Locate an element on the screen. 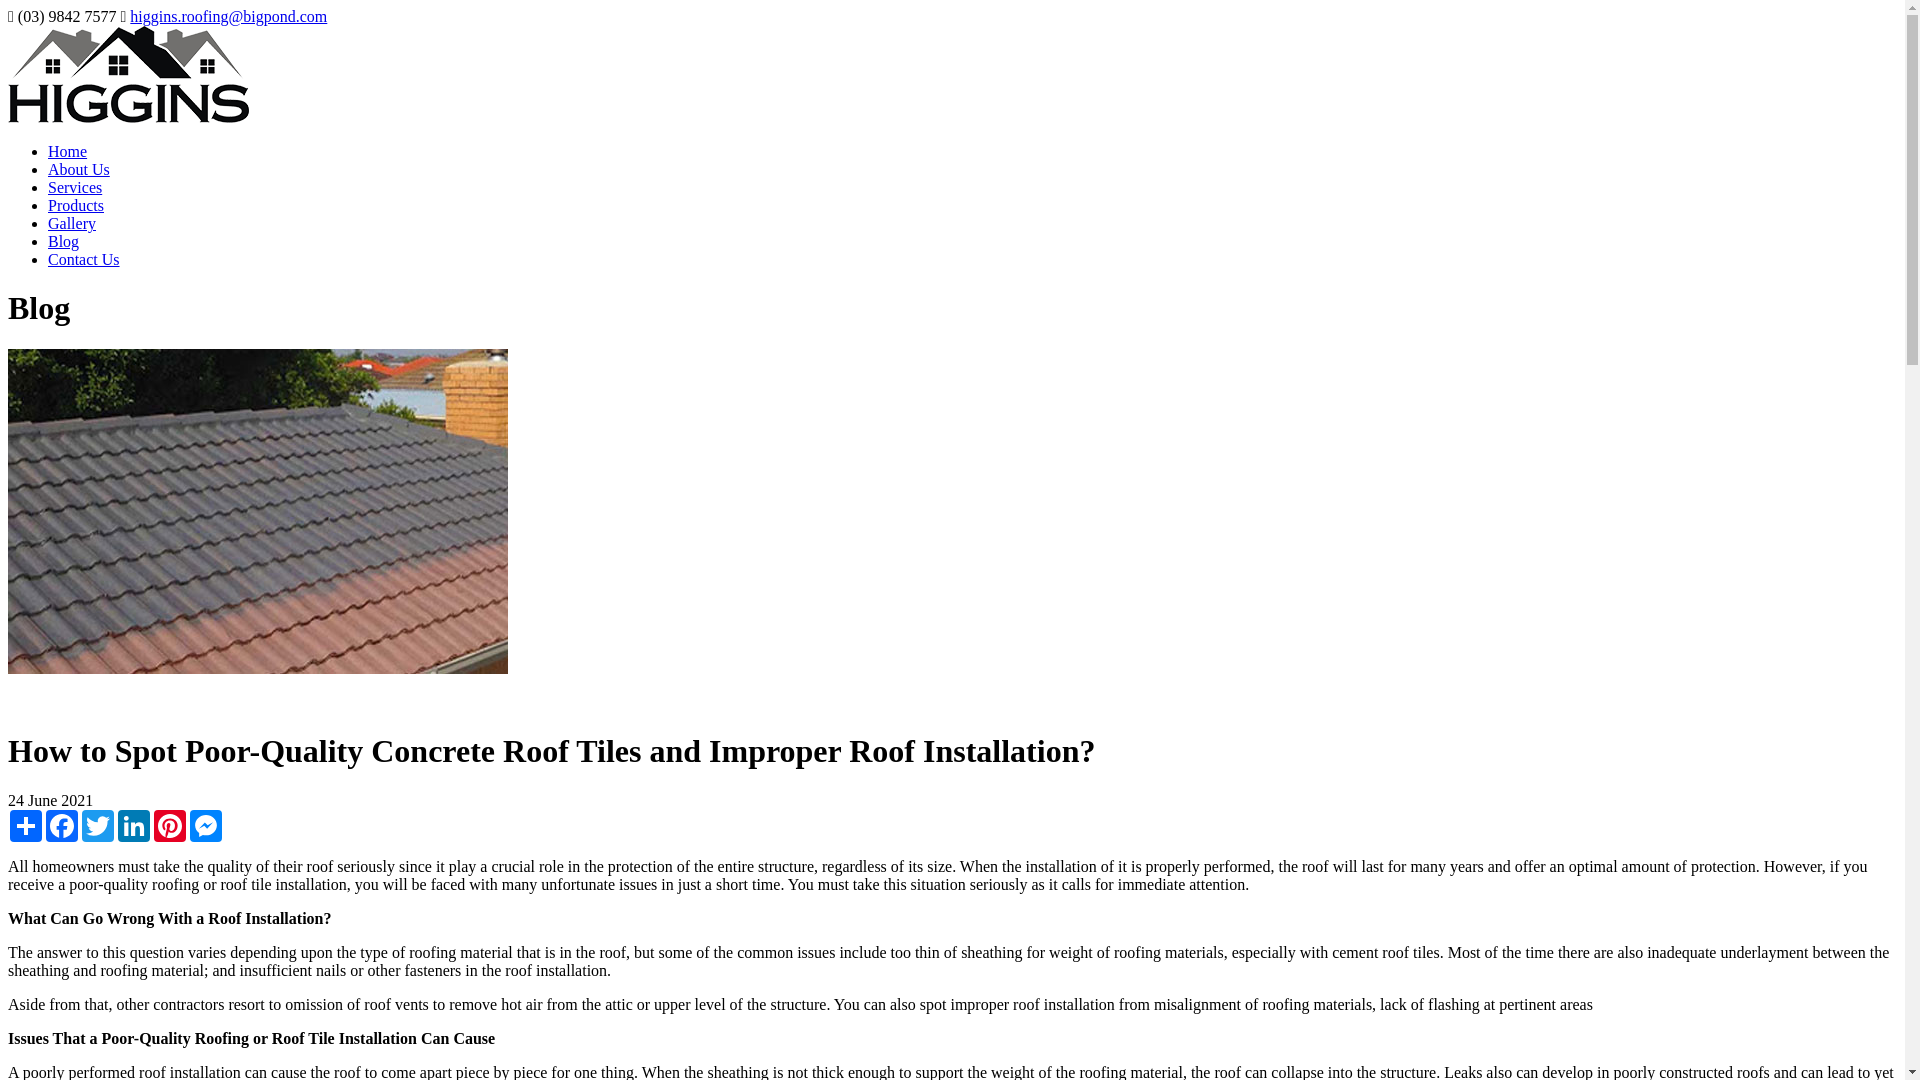  Services is located at coordinates (74, 187).